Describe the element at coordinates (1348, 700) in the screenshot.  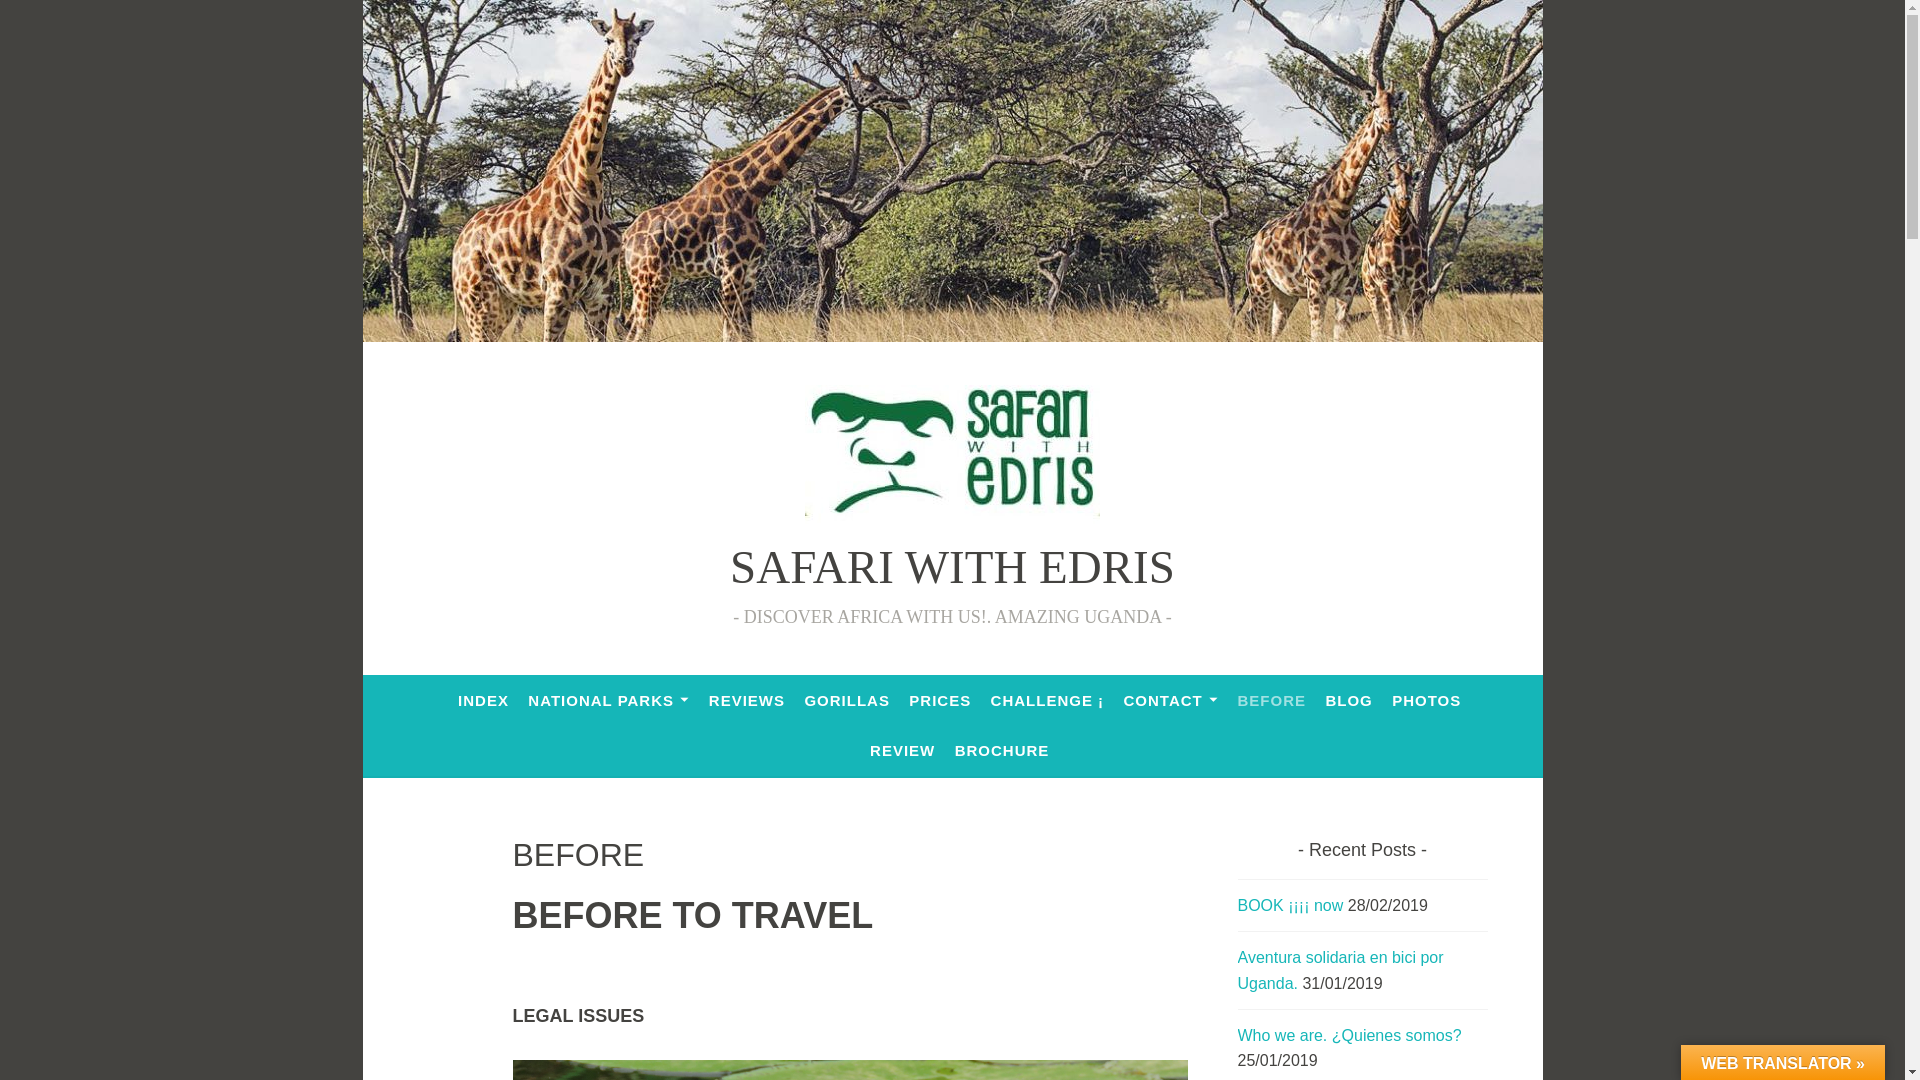
I see `BLOG` at that location.